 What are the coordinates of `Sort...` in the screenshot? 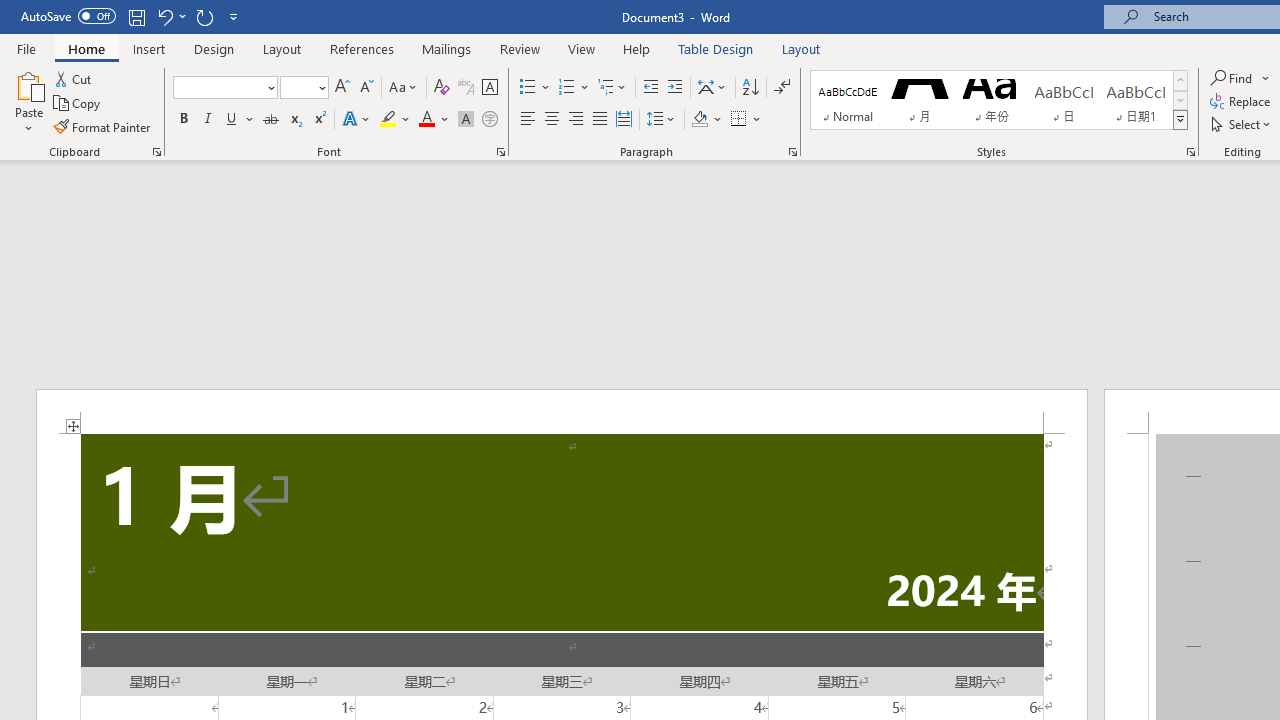 It's located at (750, 88).